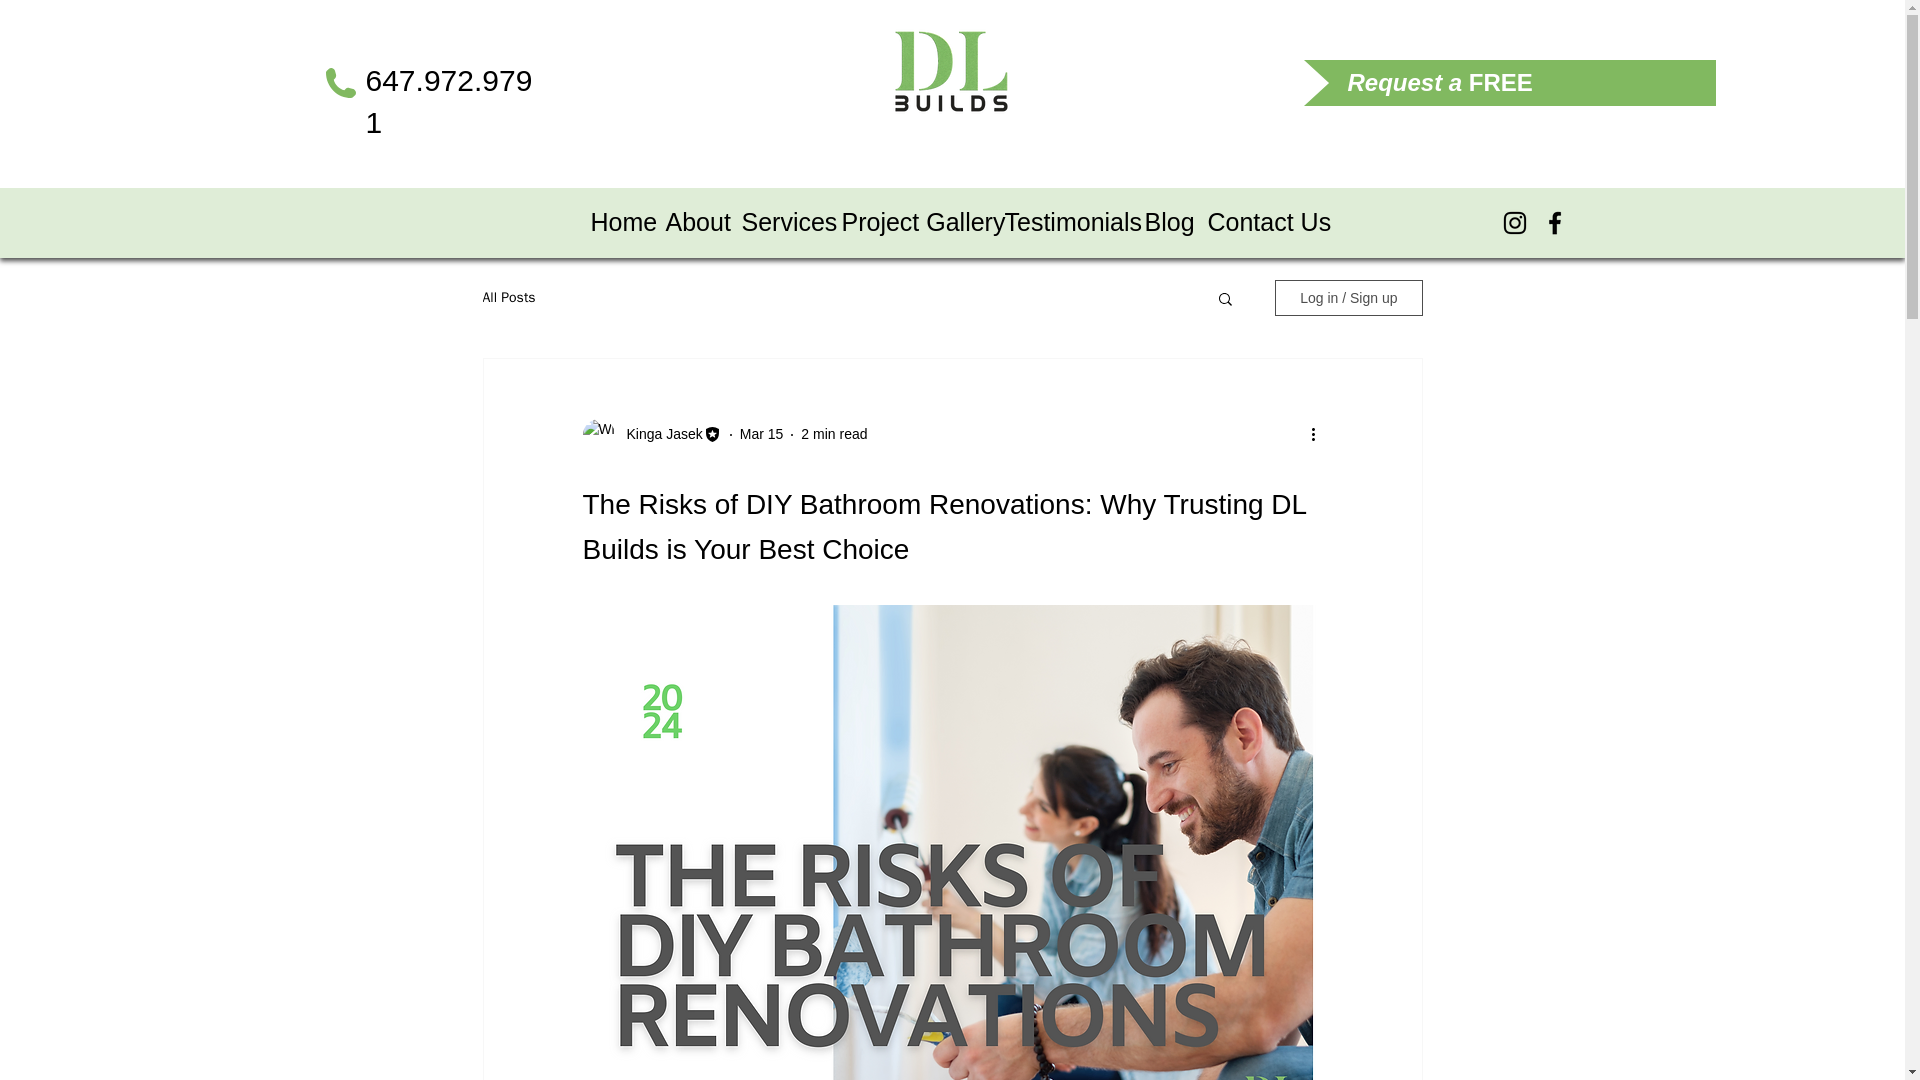  Describe the element at coordinates (450, 101) in the screenshot. I see `647.972.9791` at that location.